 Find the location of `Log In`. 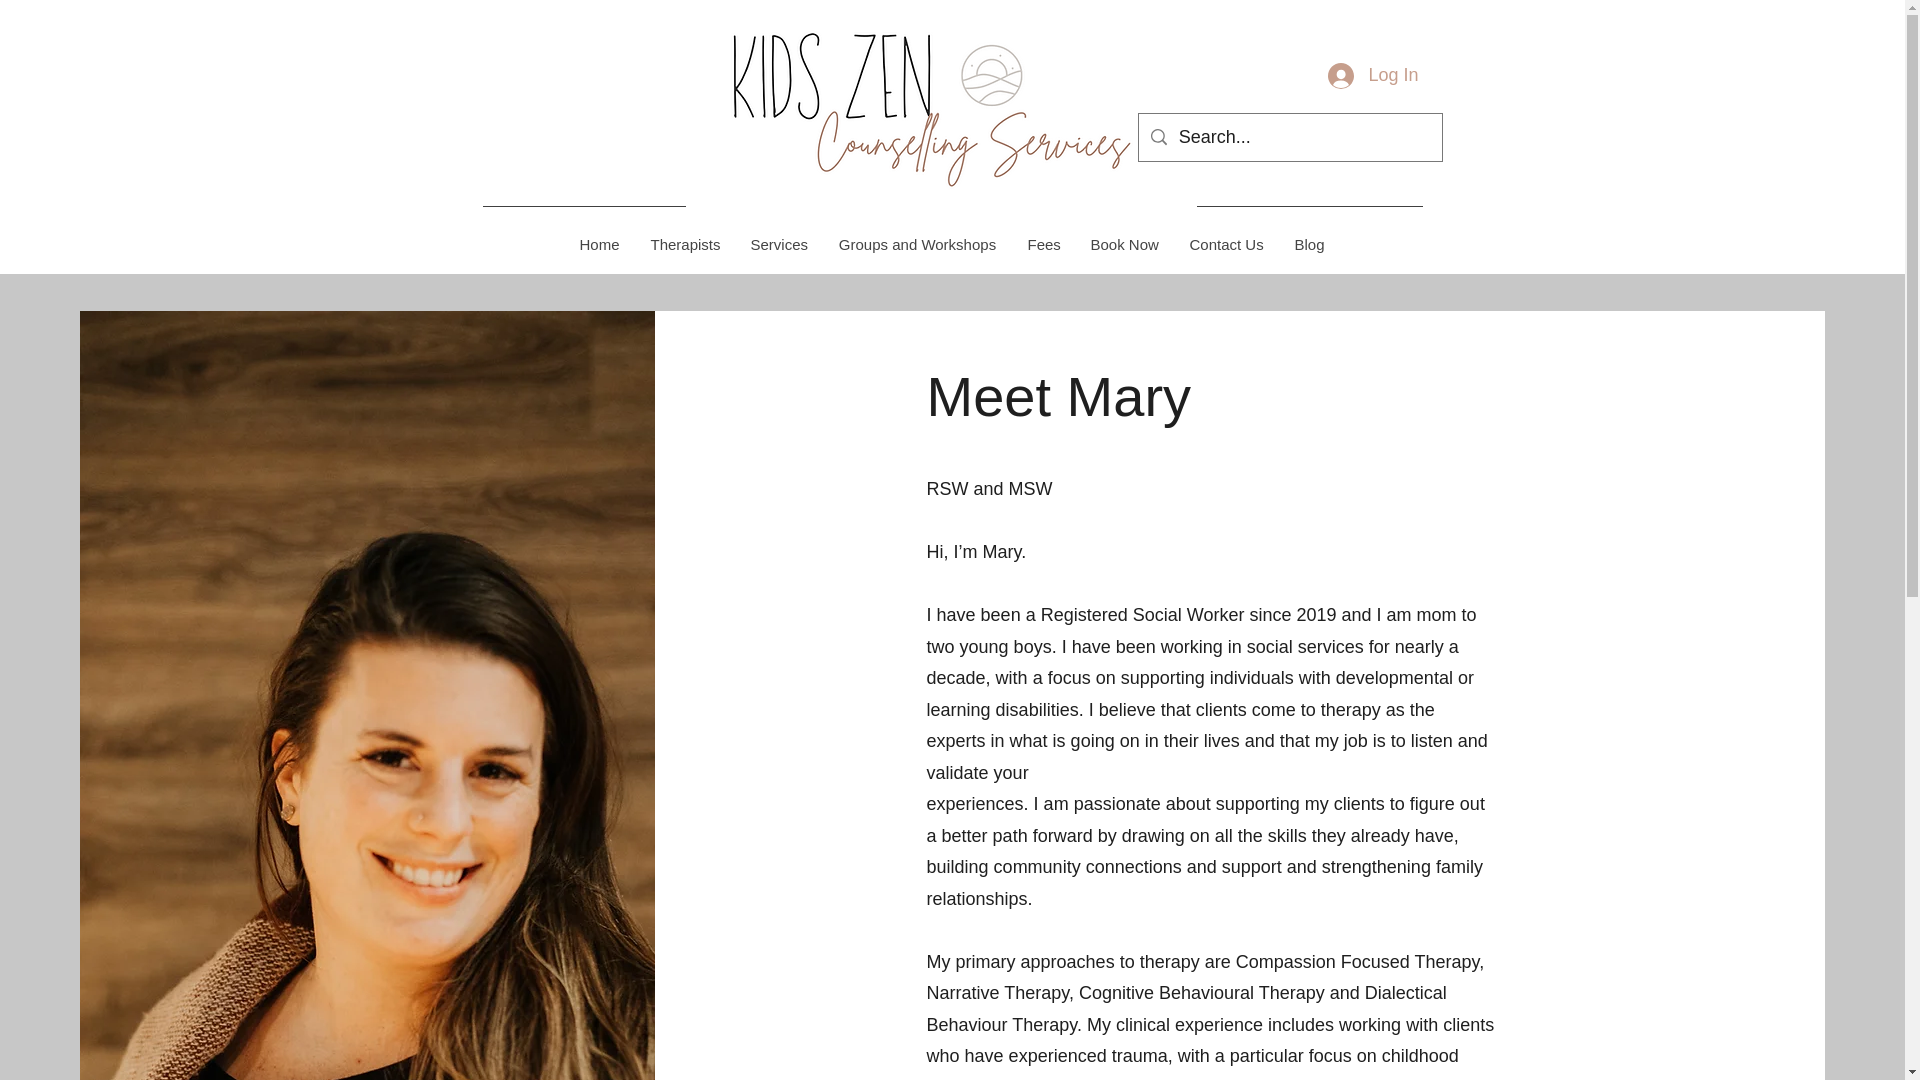

Log In is located at coordinates (1372, 76).